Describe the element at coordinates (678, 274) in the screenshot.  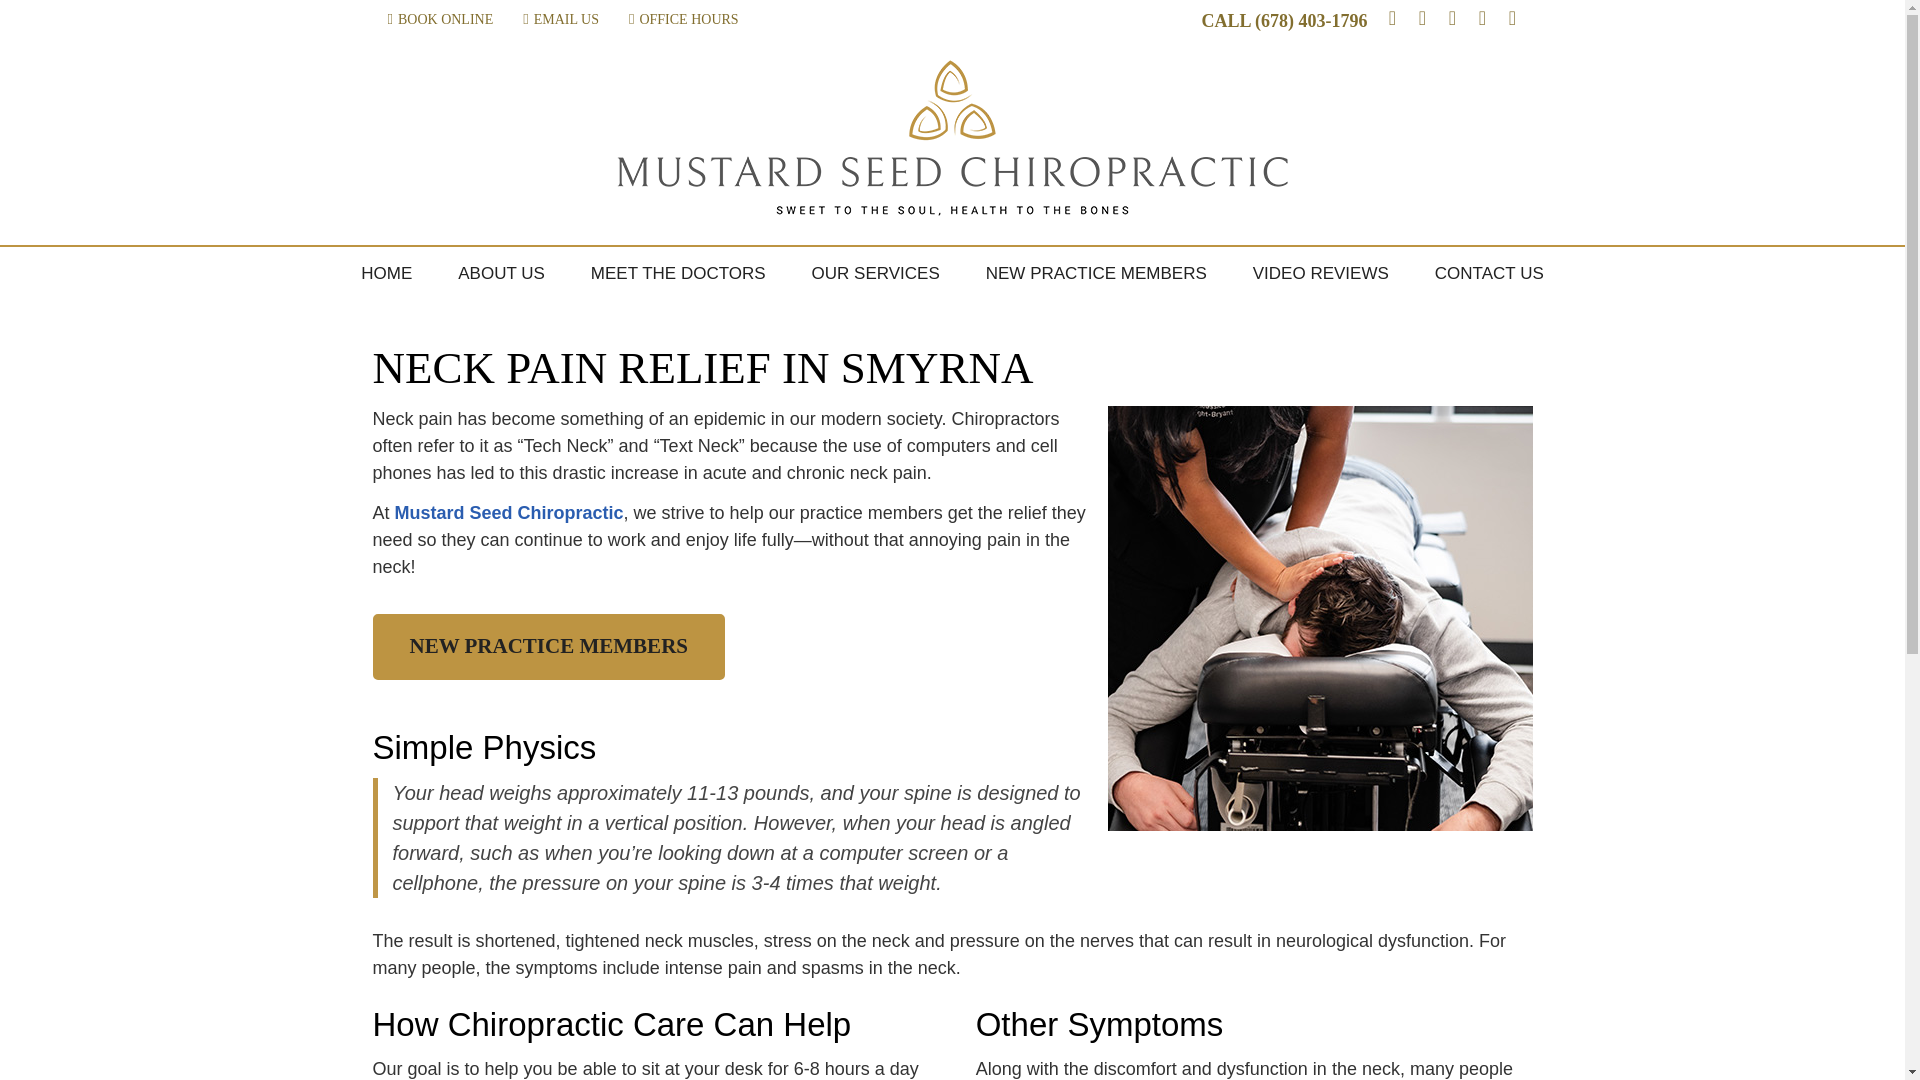
I see `MEET THE DOCTORS` at that location.